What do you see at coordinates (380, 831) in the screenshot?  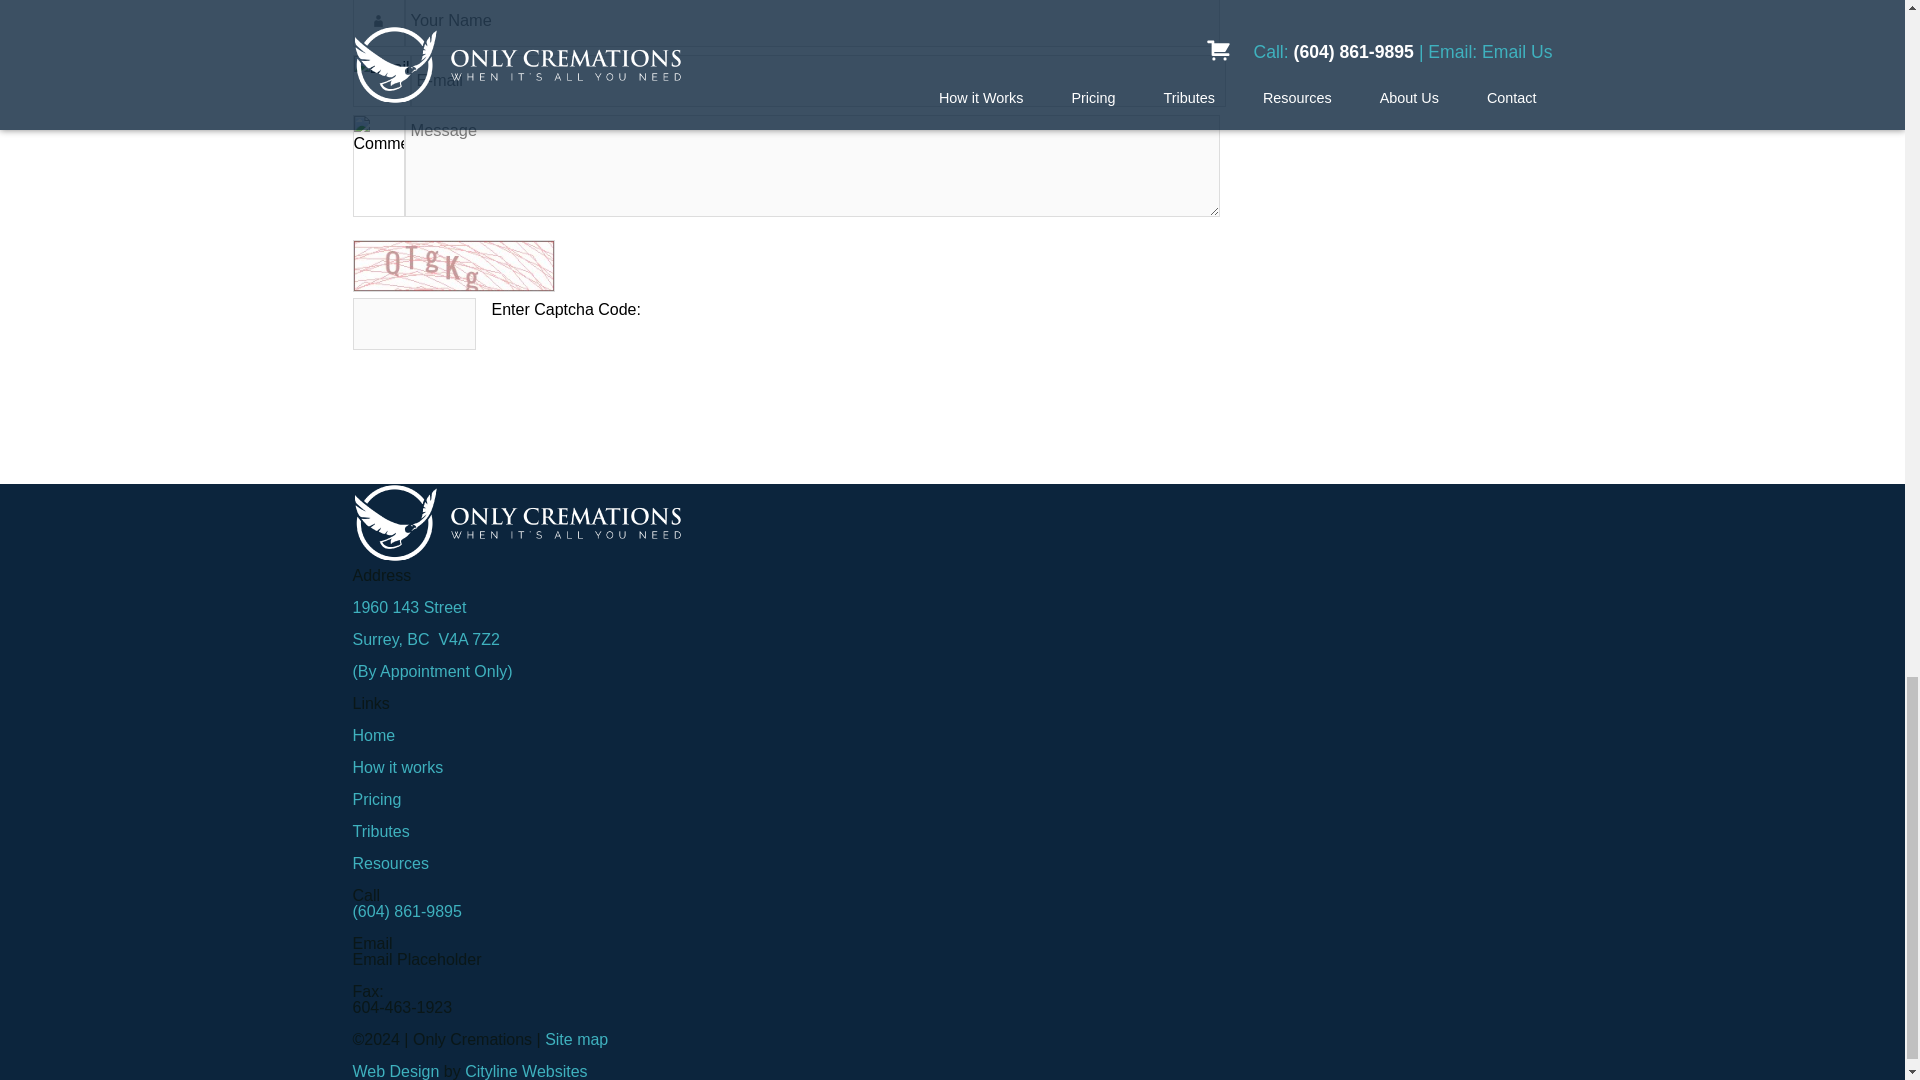 I see `Tributes` at bounding box center [380, 831].